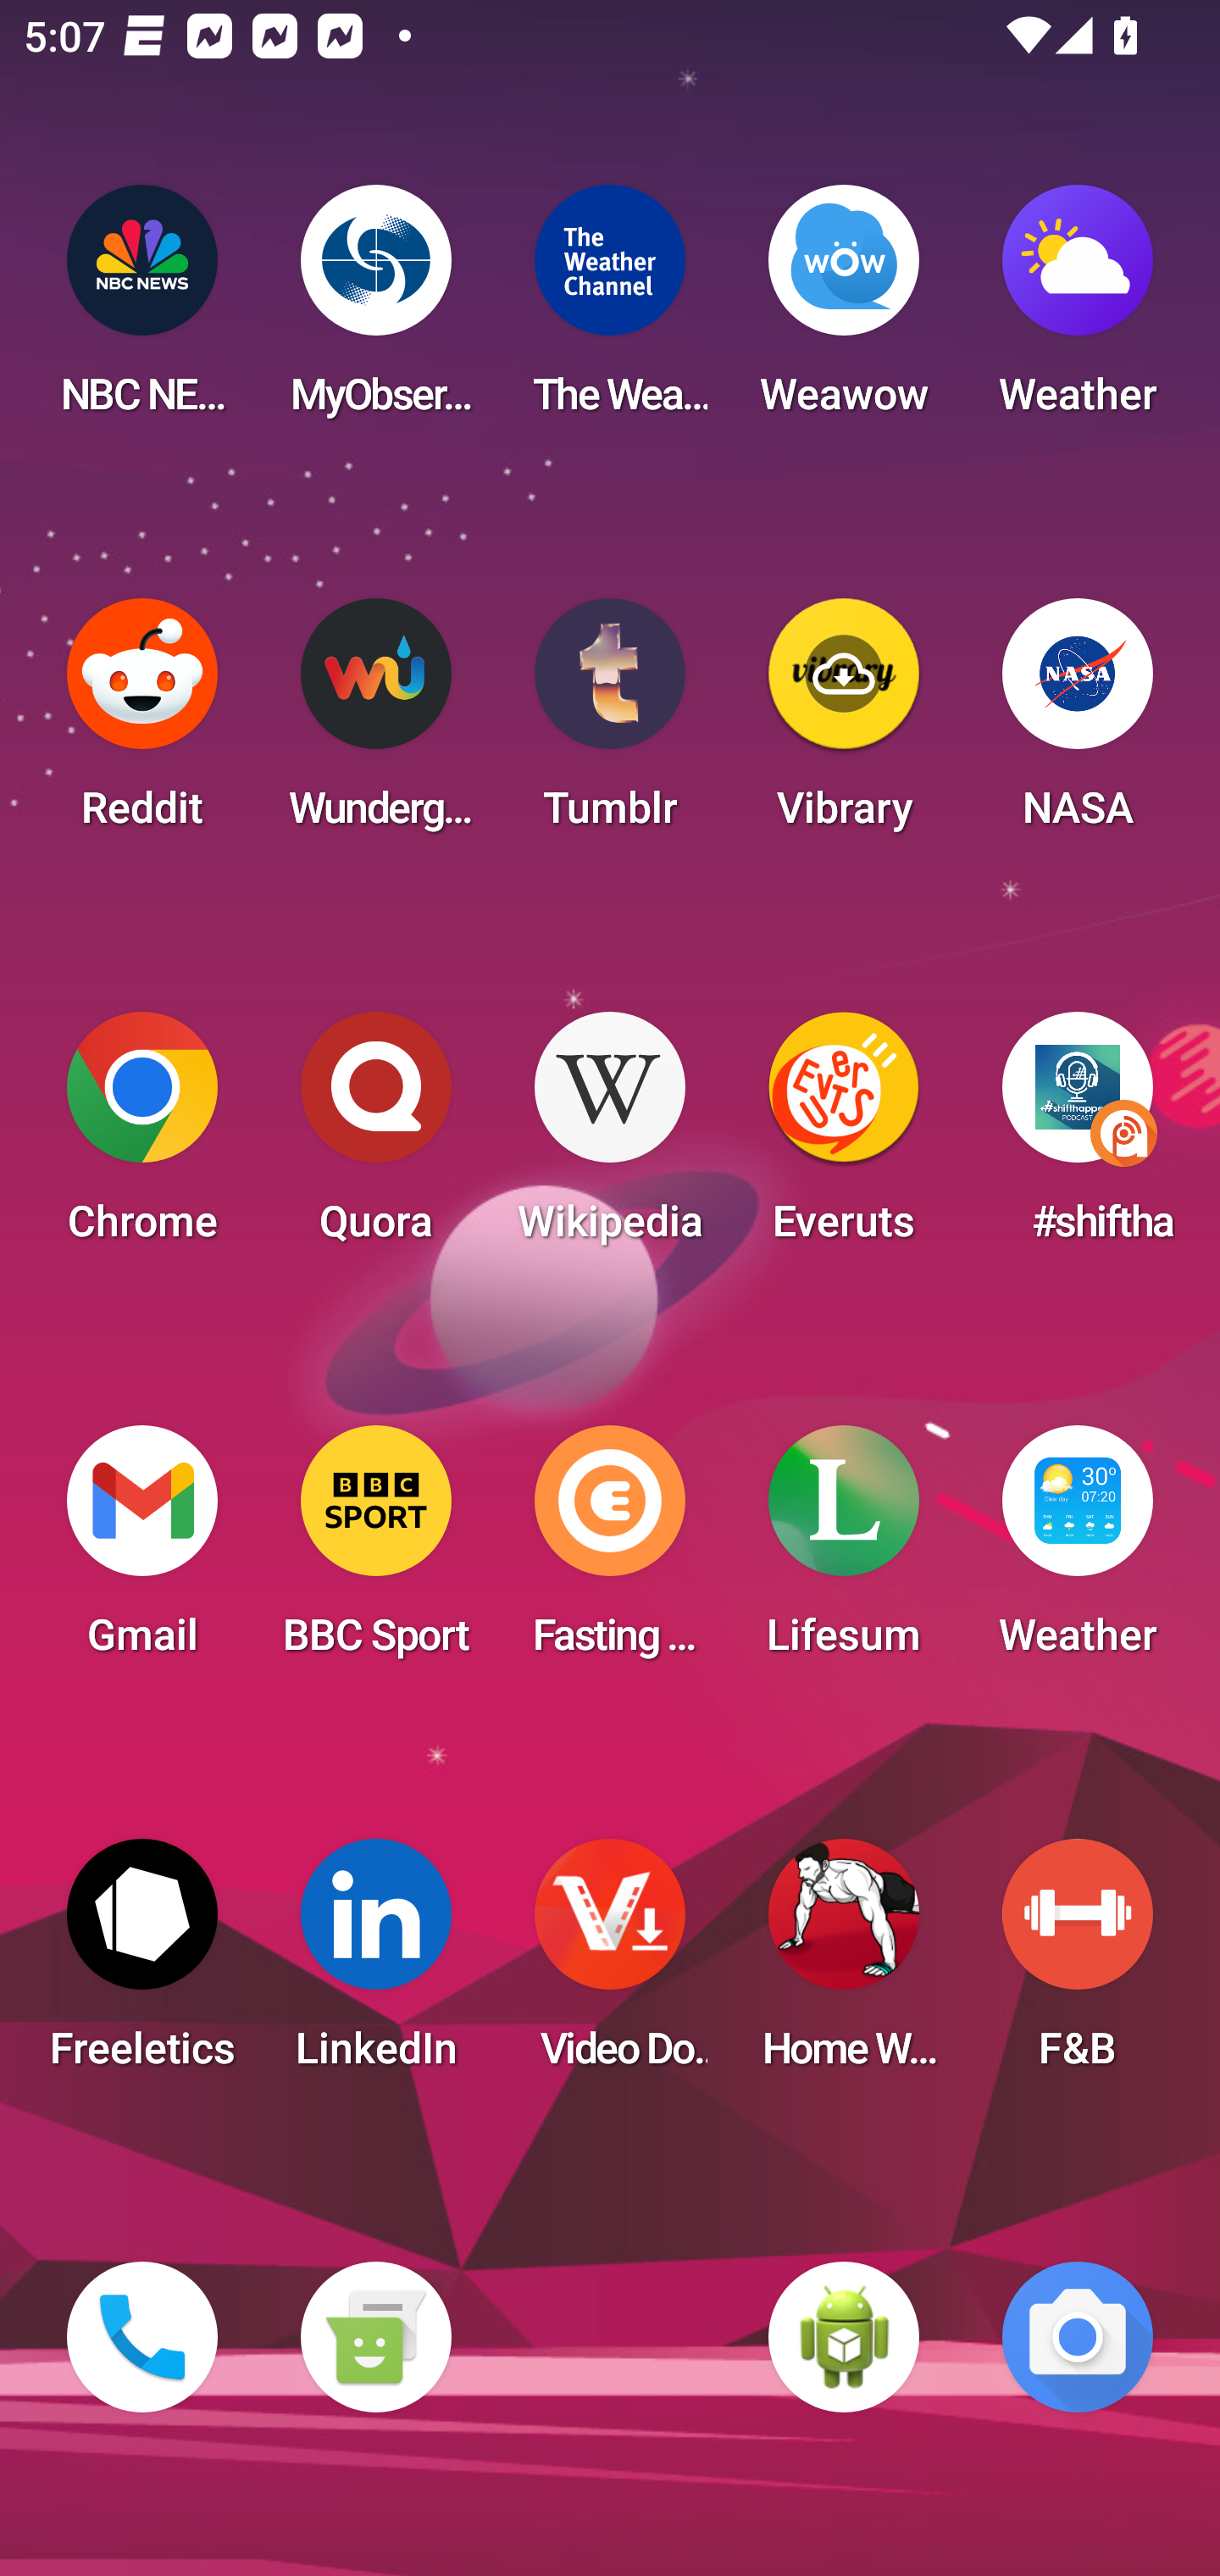 The image size is (1220, 2576). Describe the element at coordinates (844, 1964) in the screenshot. I see `Home Workout` at that location.